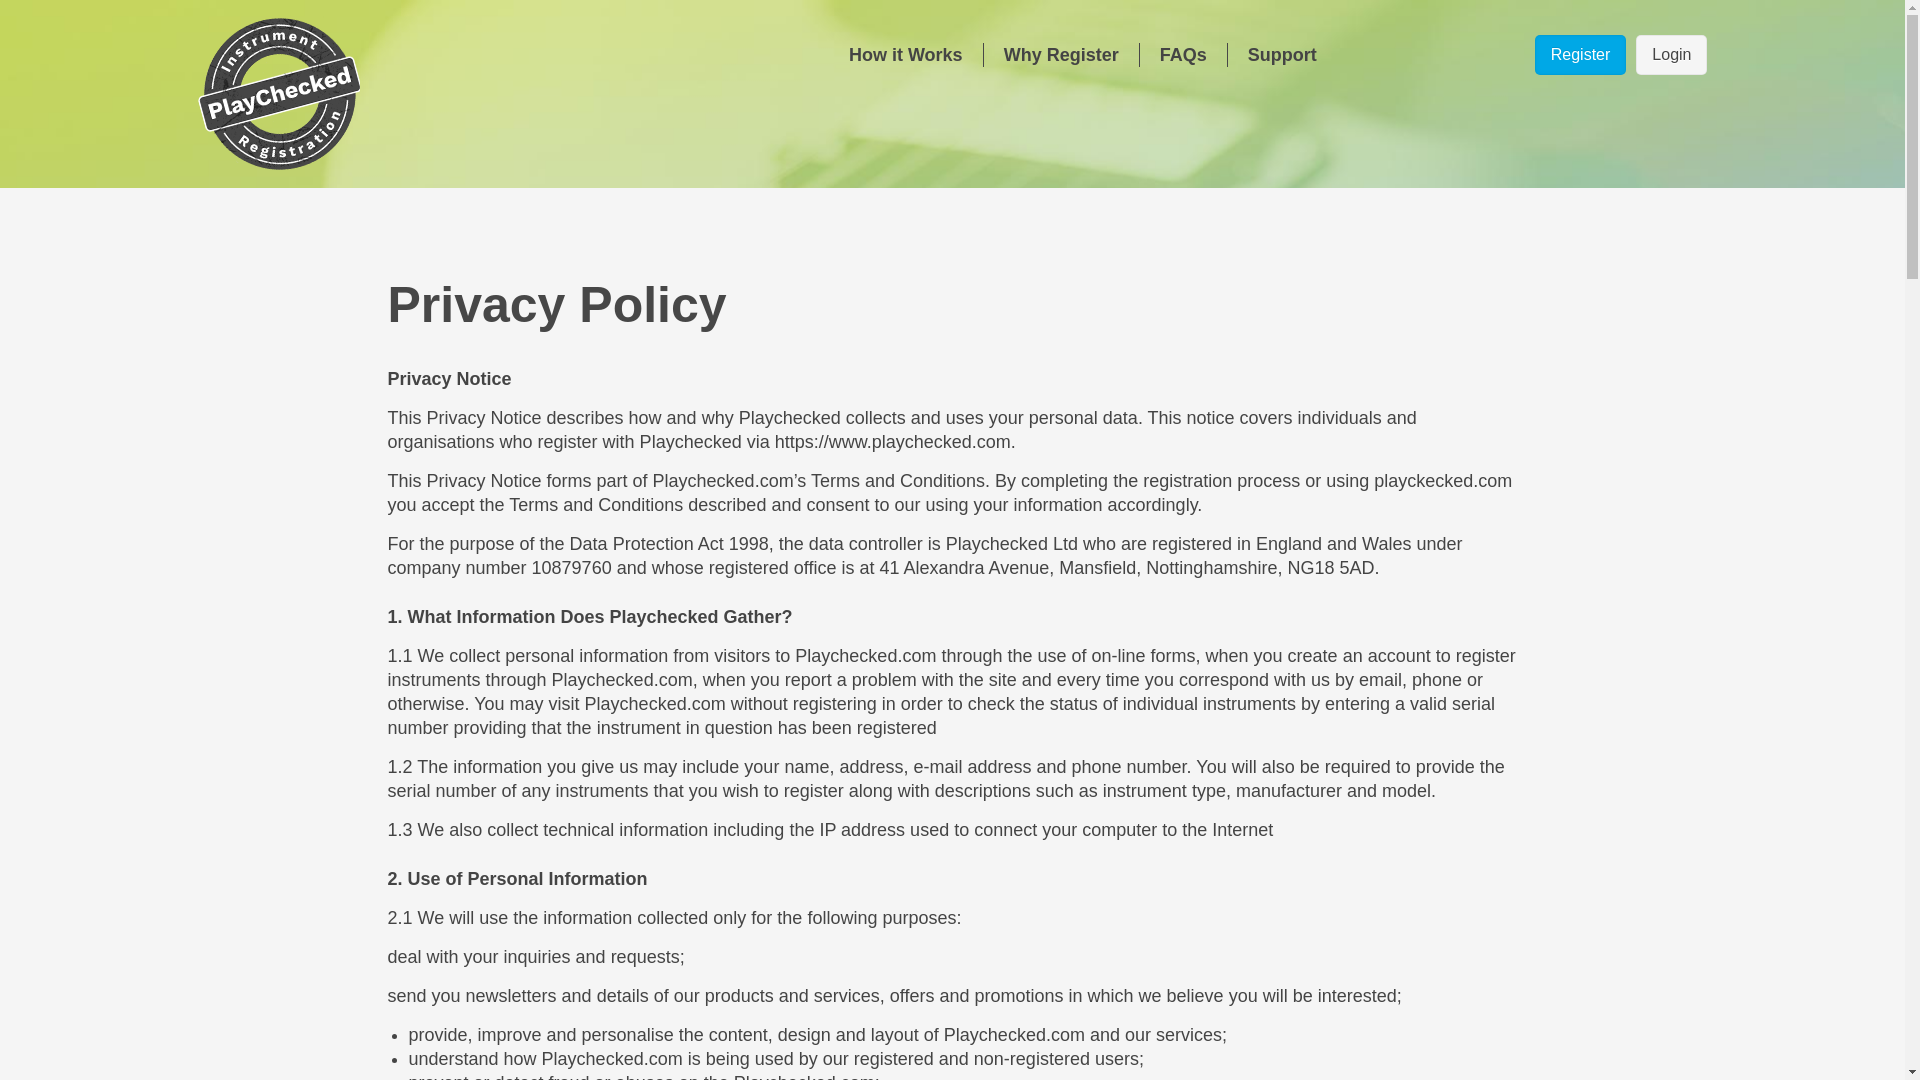 The width and height of the screenshot is (1920, 1080). I want to click on Why Register, so click(1060, 54).